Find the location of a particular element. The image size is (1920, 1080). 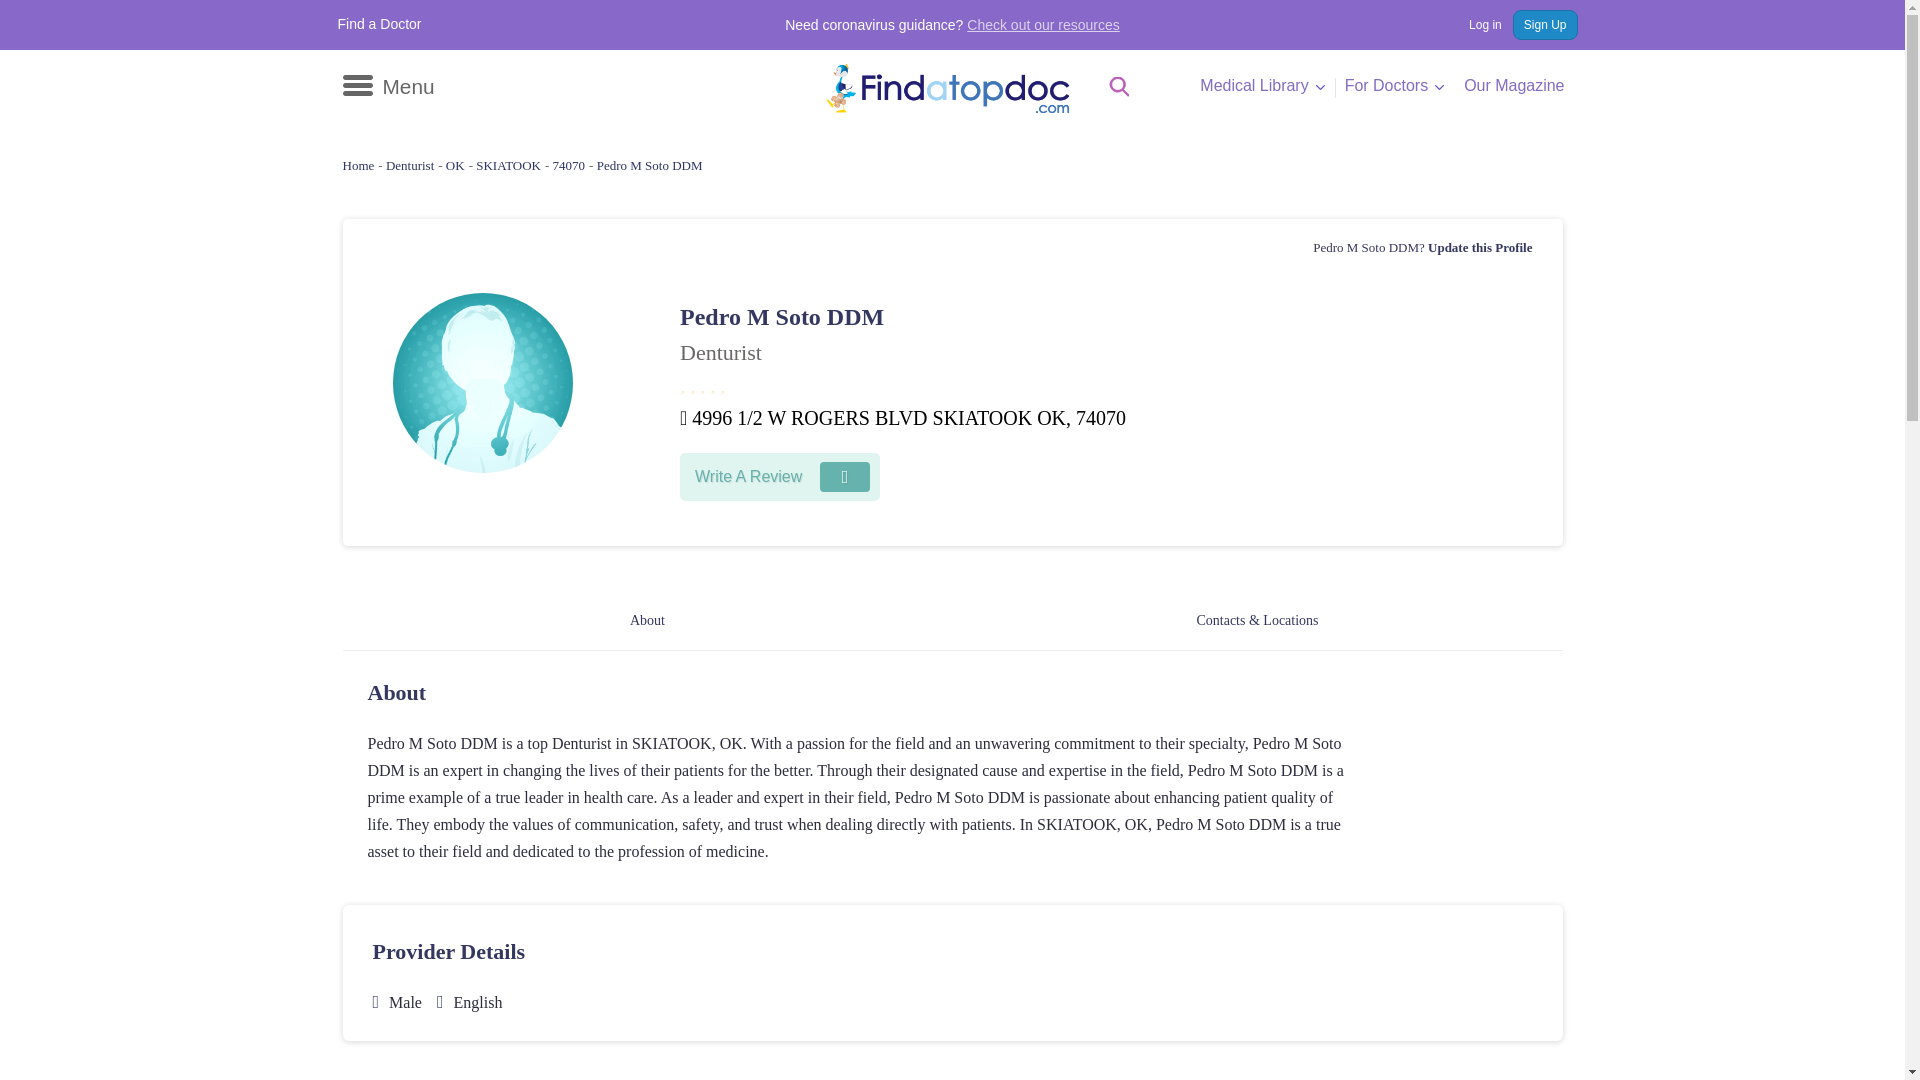

Find a Doctor is located at coordinates (380, 24).